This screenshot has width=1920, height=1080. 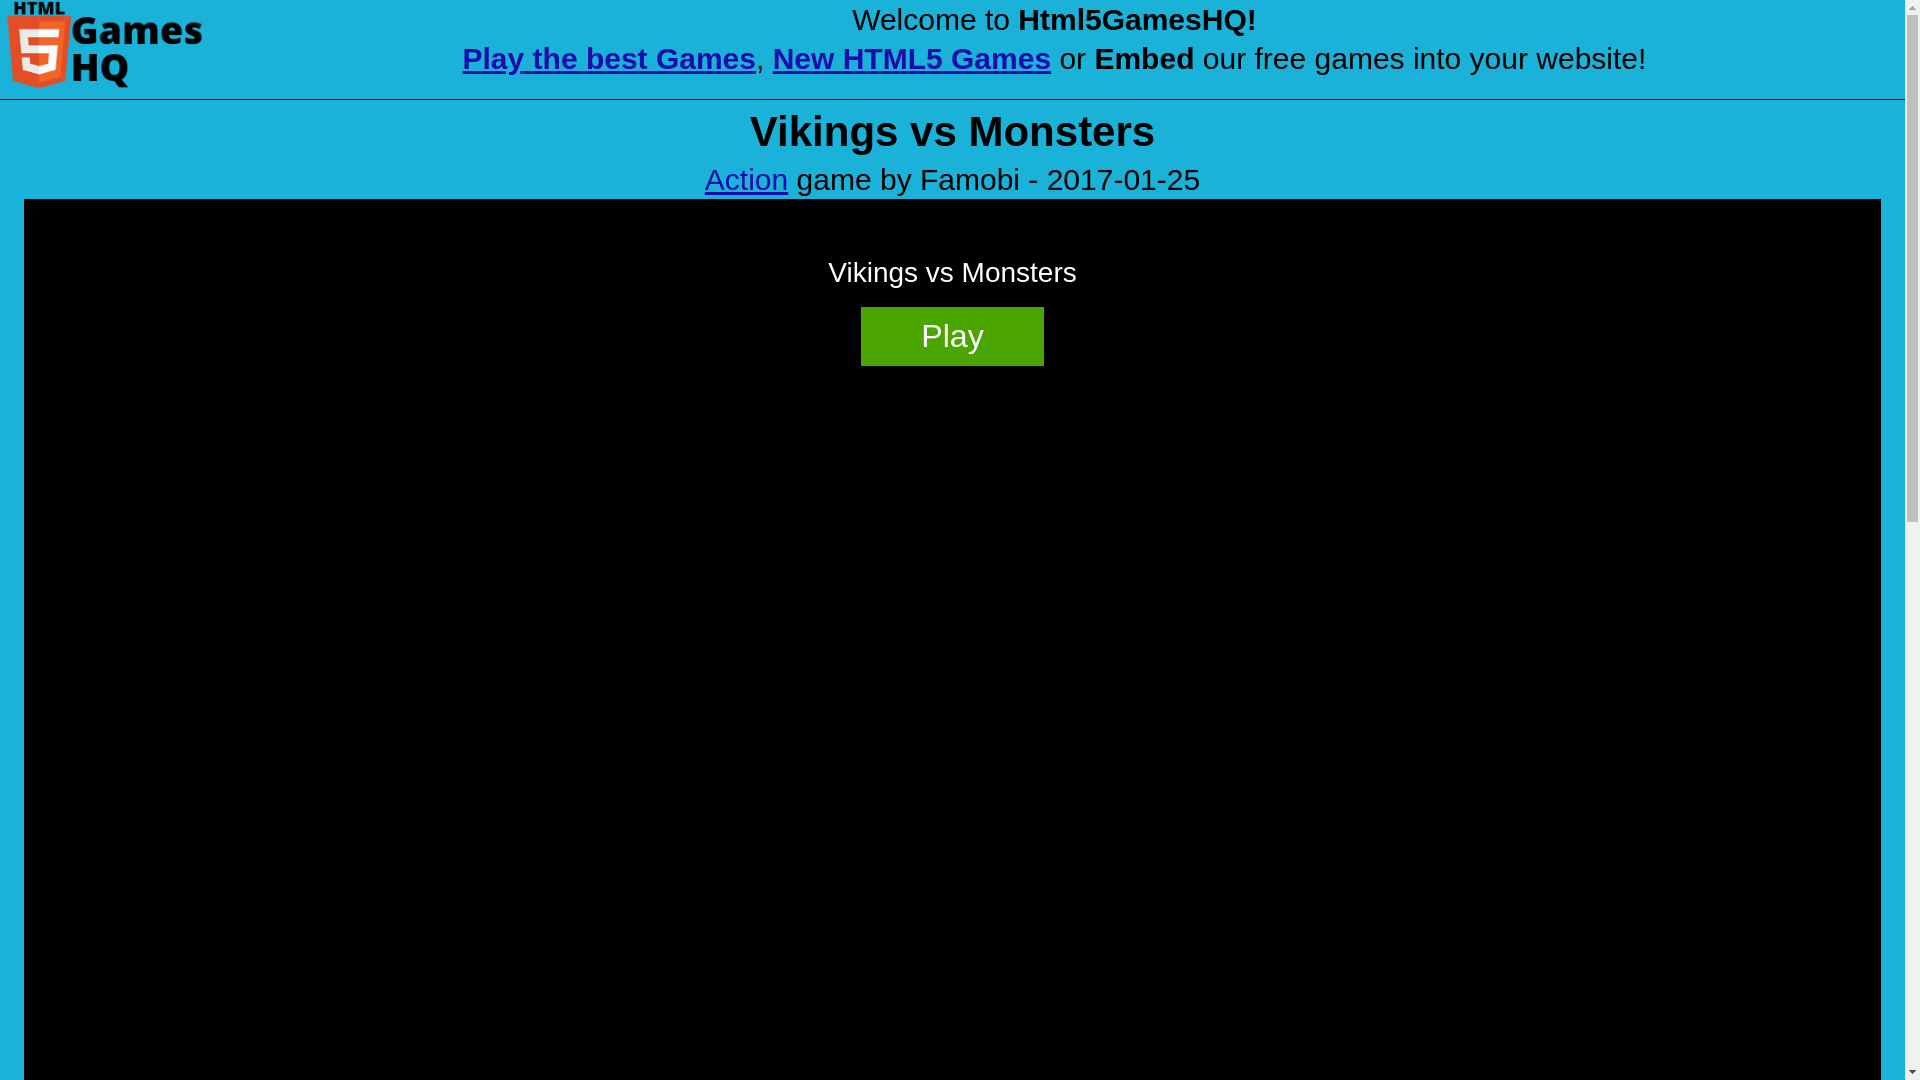 What do you see at coordinates (609, 58) in the screenshot?
I see `Play the best Games` at bounding box center [609, 58].